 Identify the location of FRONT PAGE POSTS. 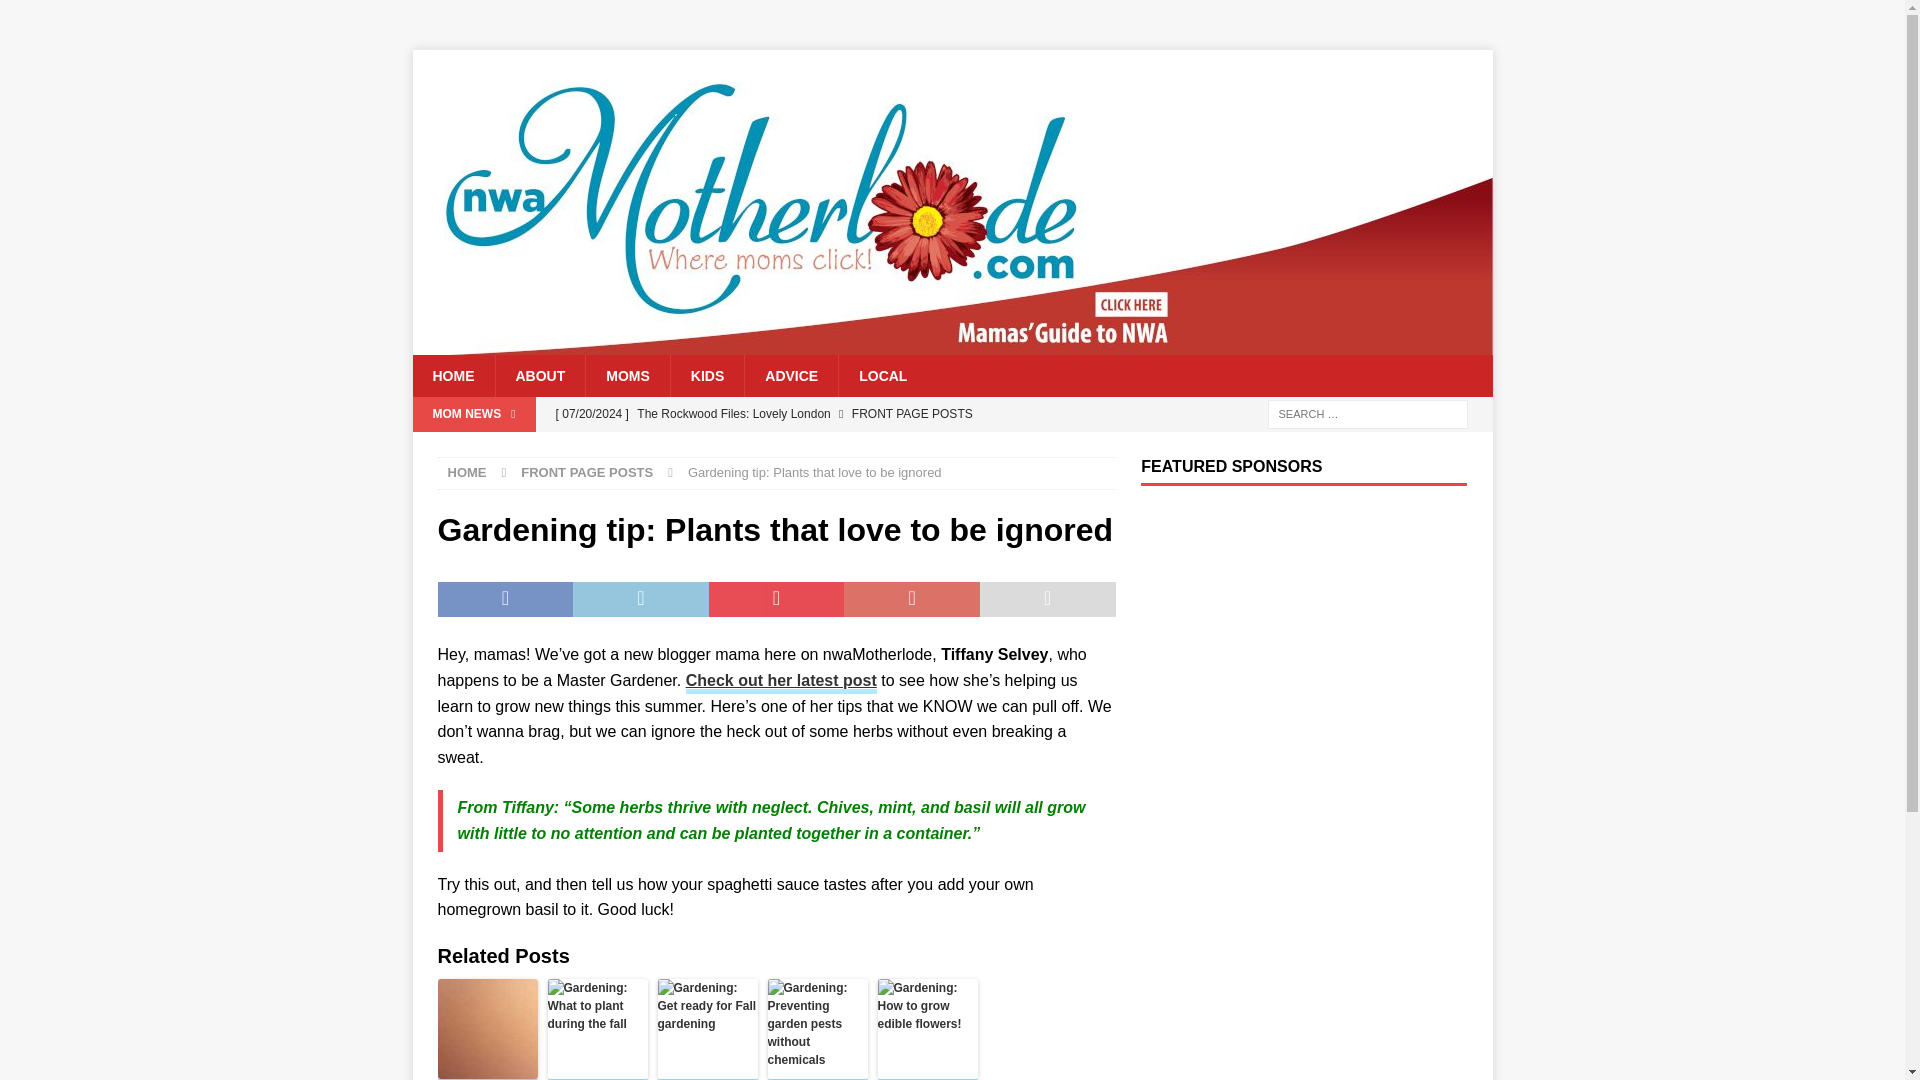
(586, 472).